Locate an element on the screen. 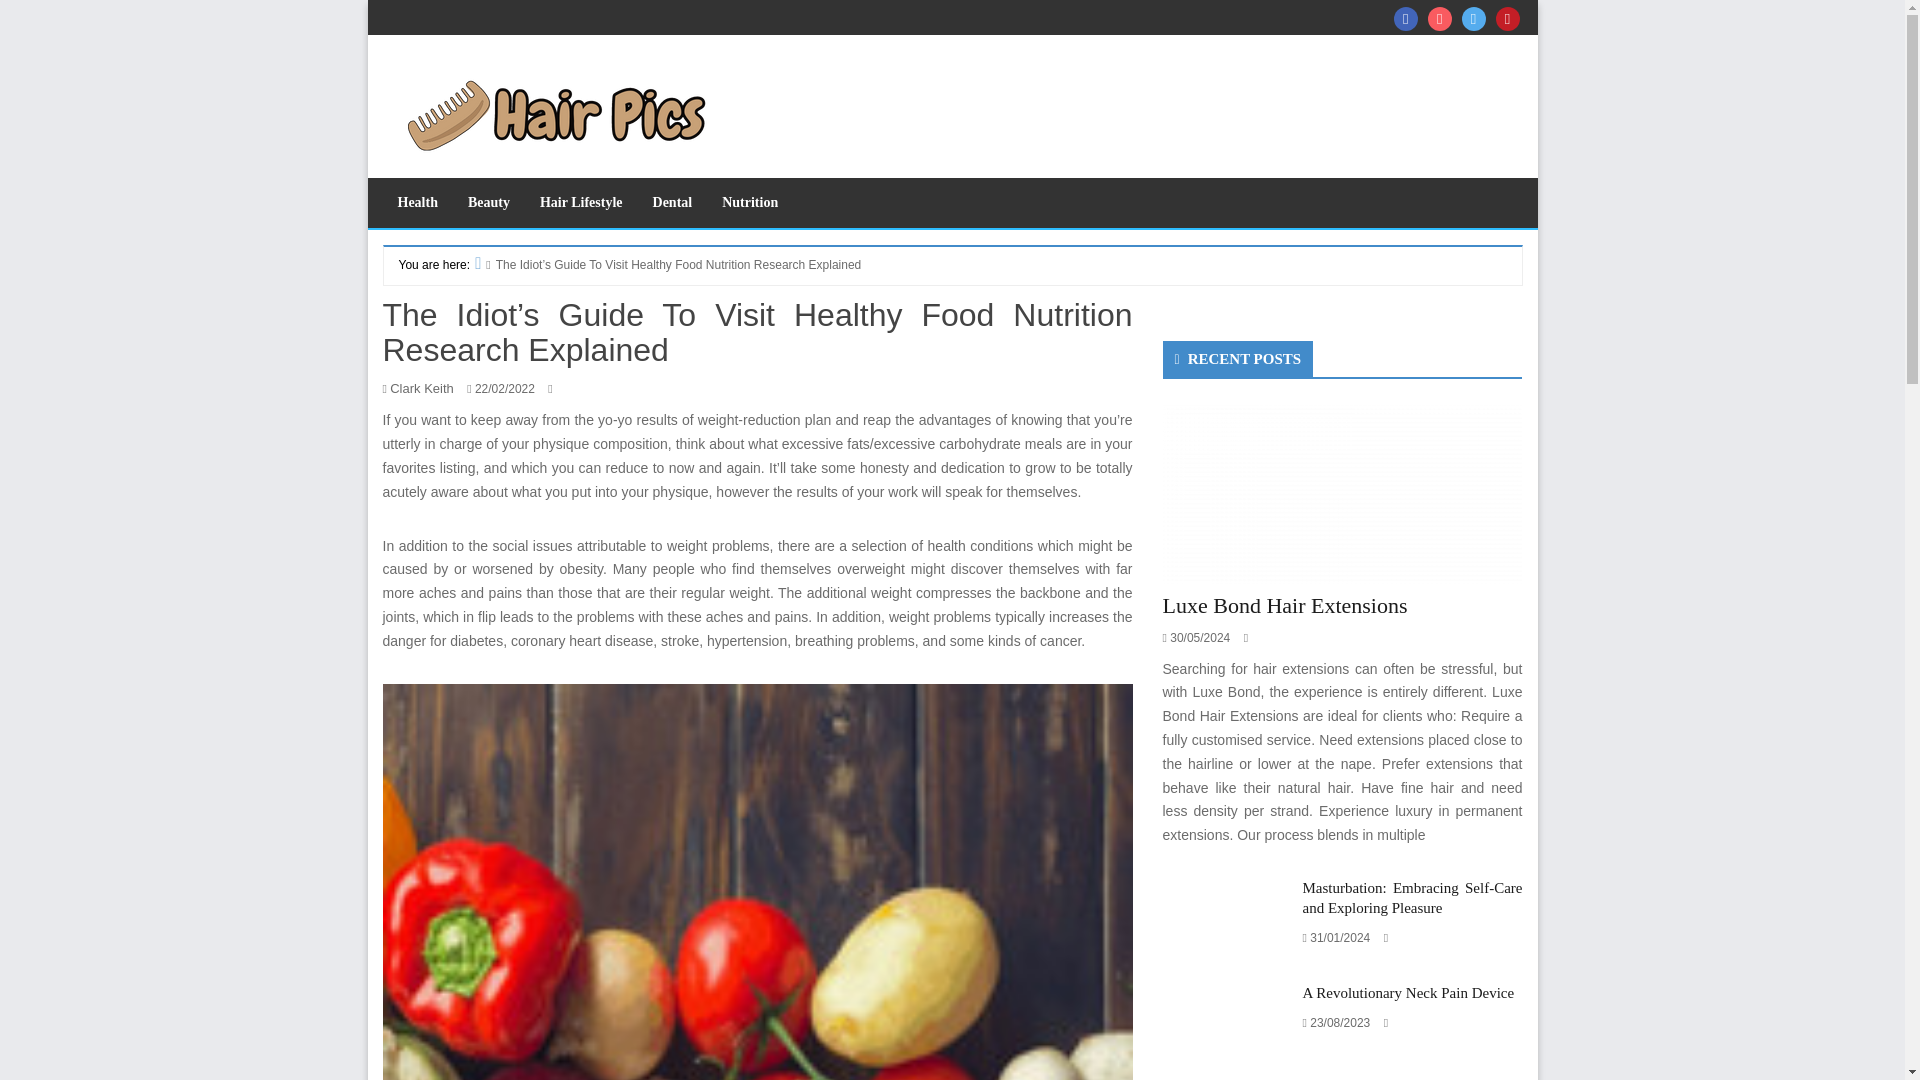 This screenshot has width=1920, height=1080. Instagram is located at coordinates (1440, 18).